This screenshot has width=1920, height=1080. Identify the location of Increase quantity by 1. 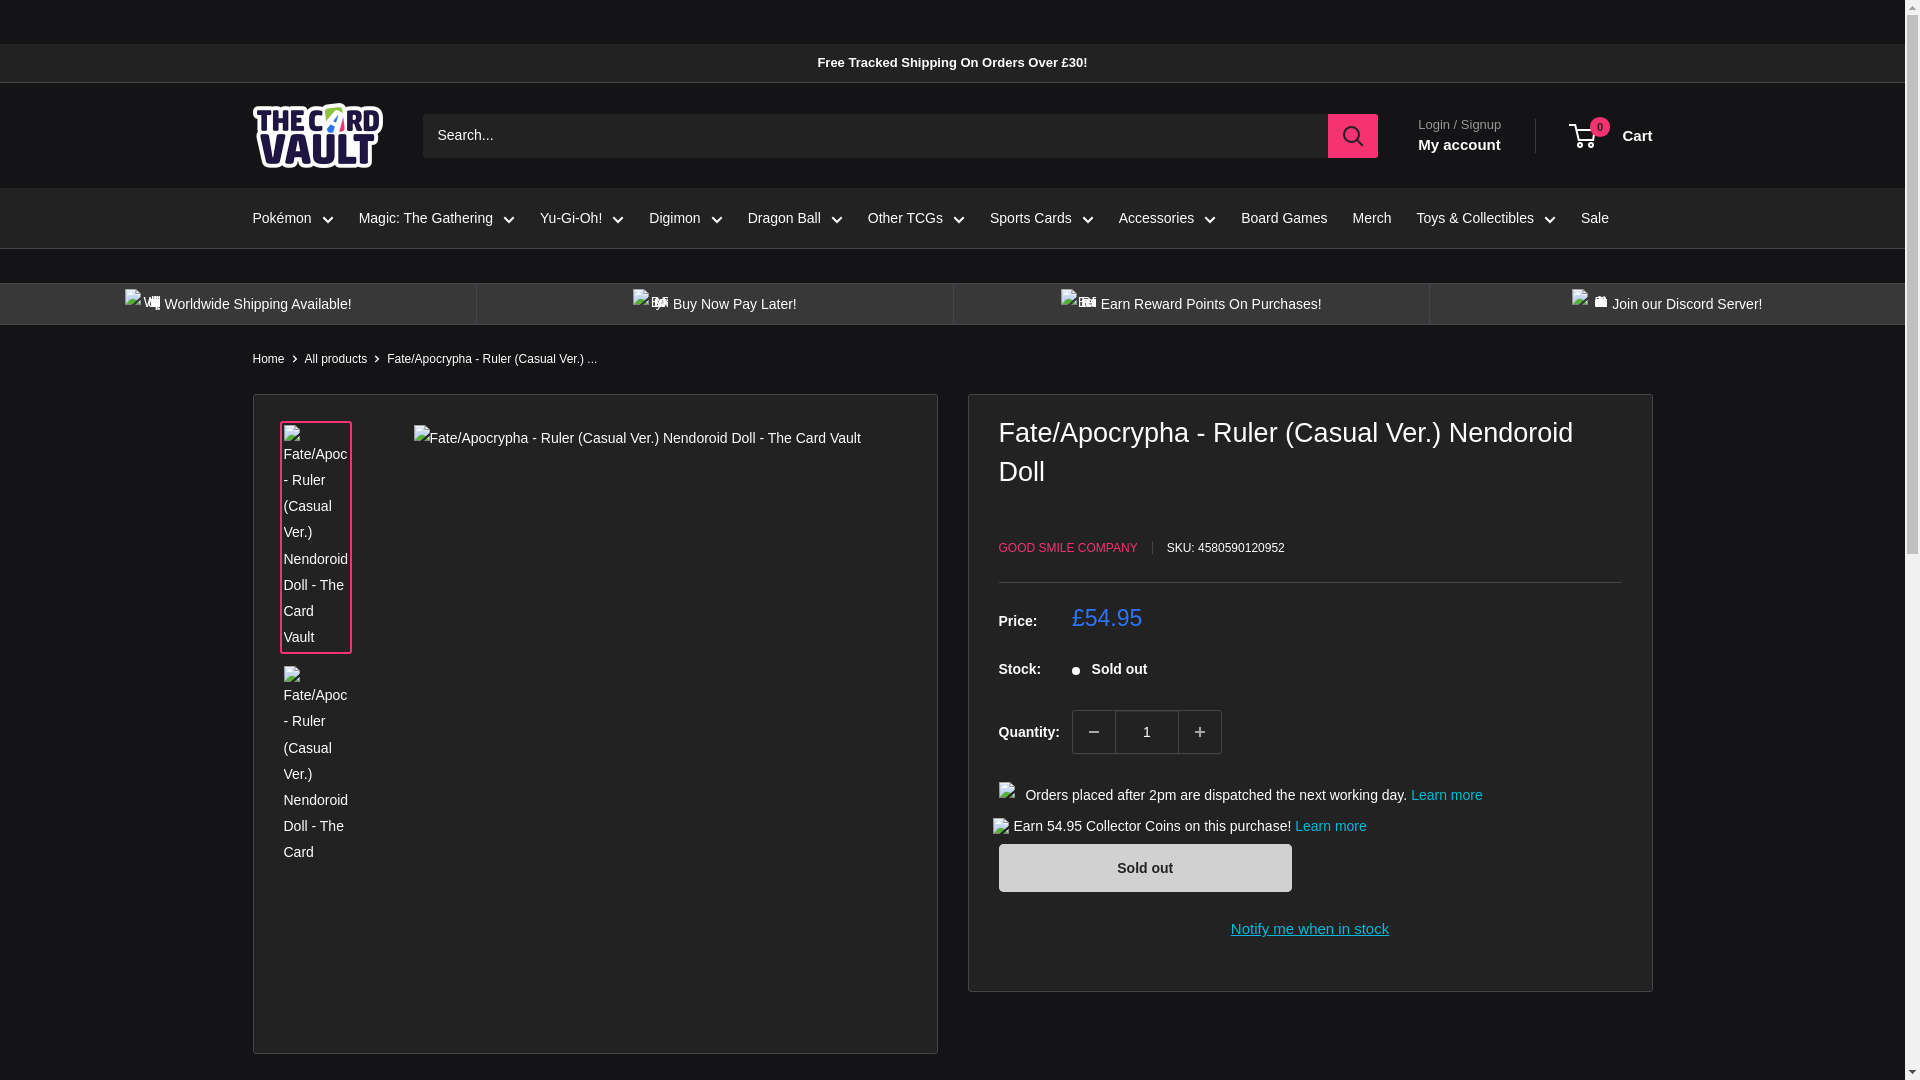
(1200, 731).